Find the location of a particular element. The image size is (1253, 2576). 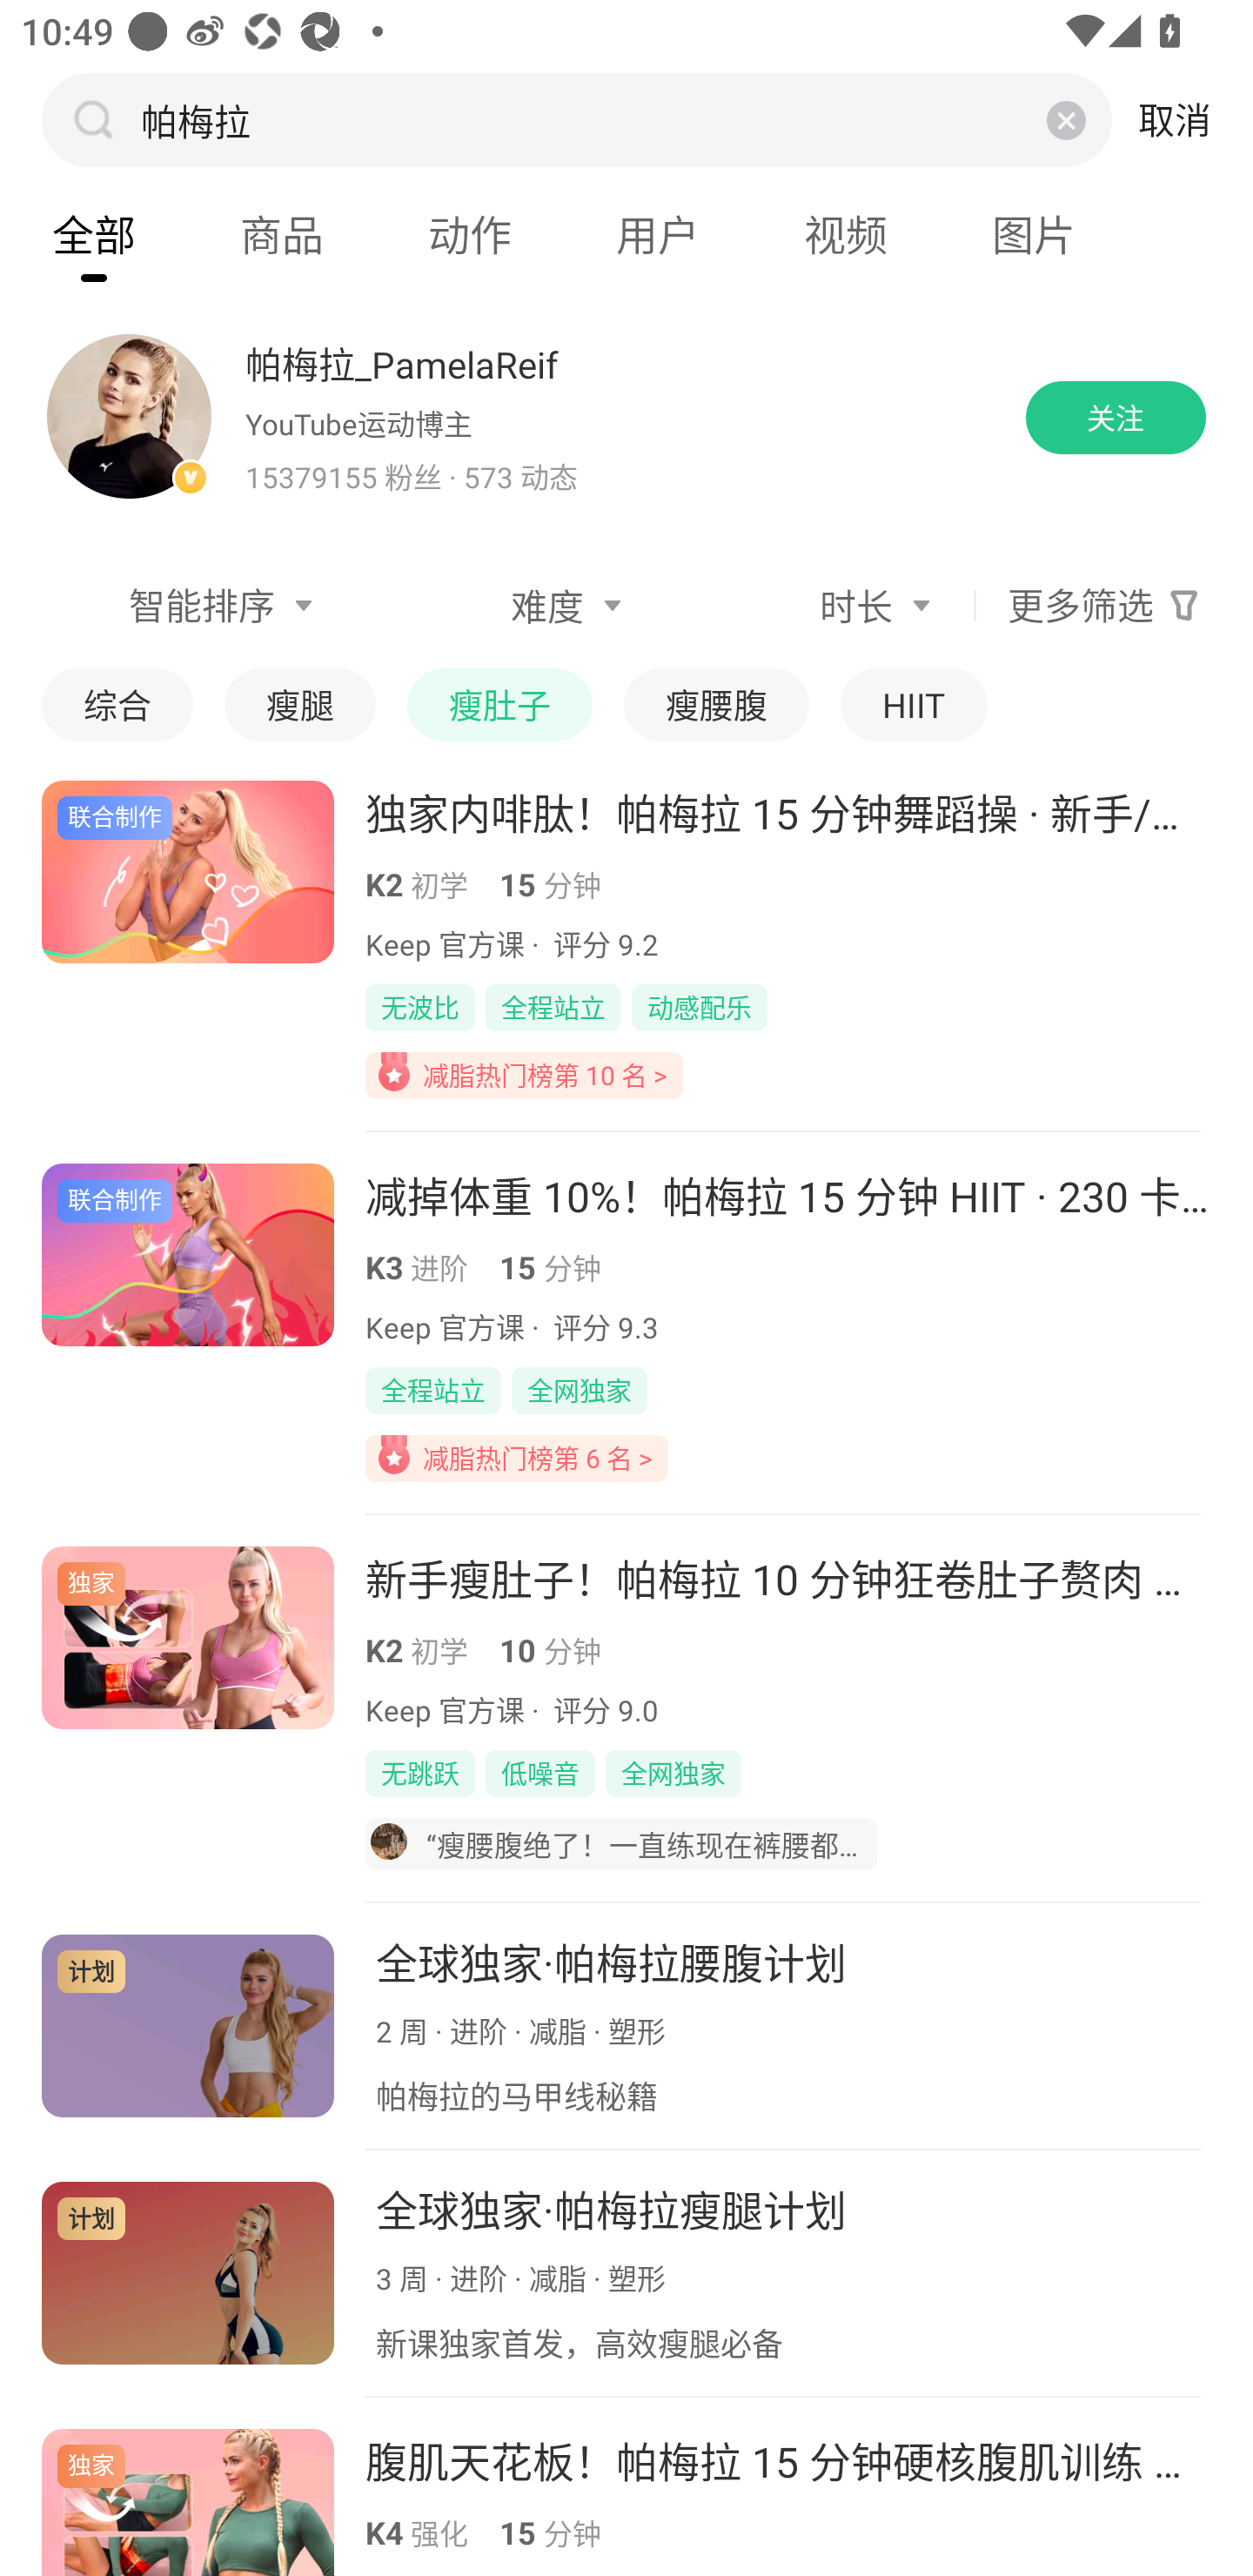

瘦腰腹 is located at coordinates (717, 704).